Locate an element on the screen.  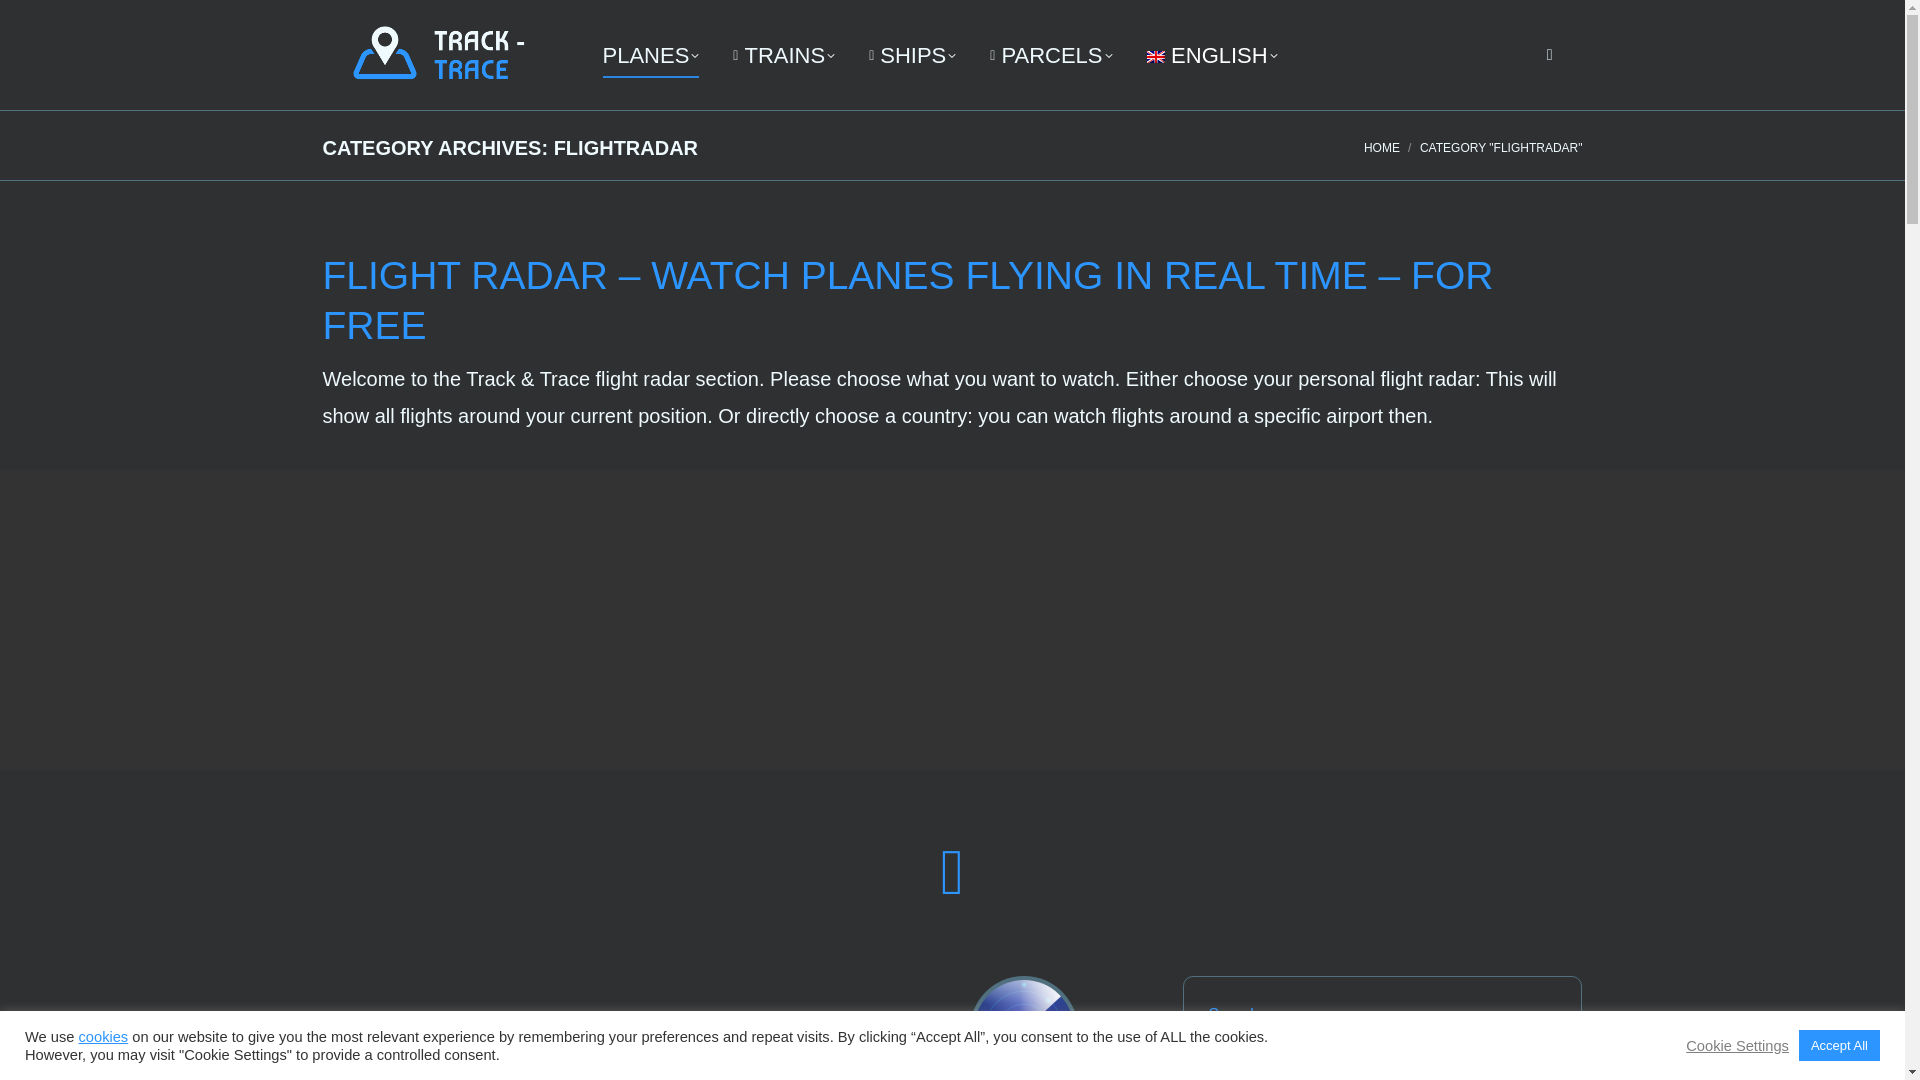
SHIPS is located at coordinates (912, 54).